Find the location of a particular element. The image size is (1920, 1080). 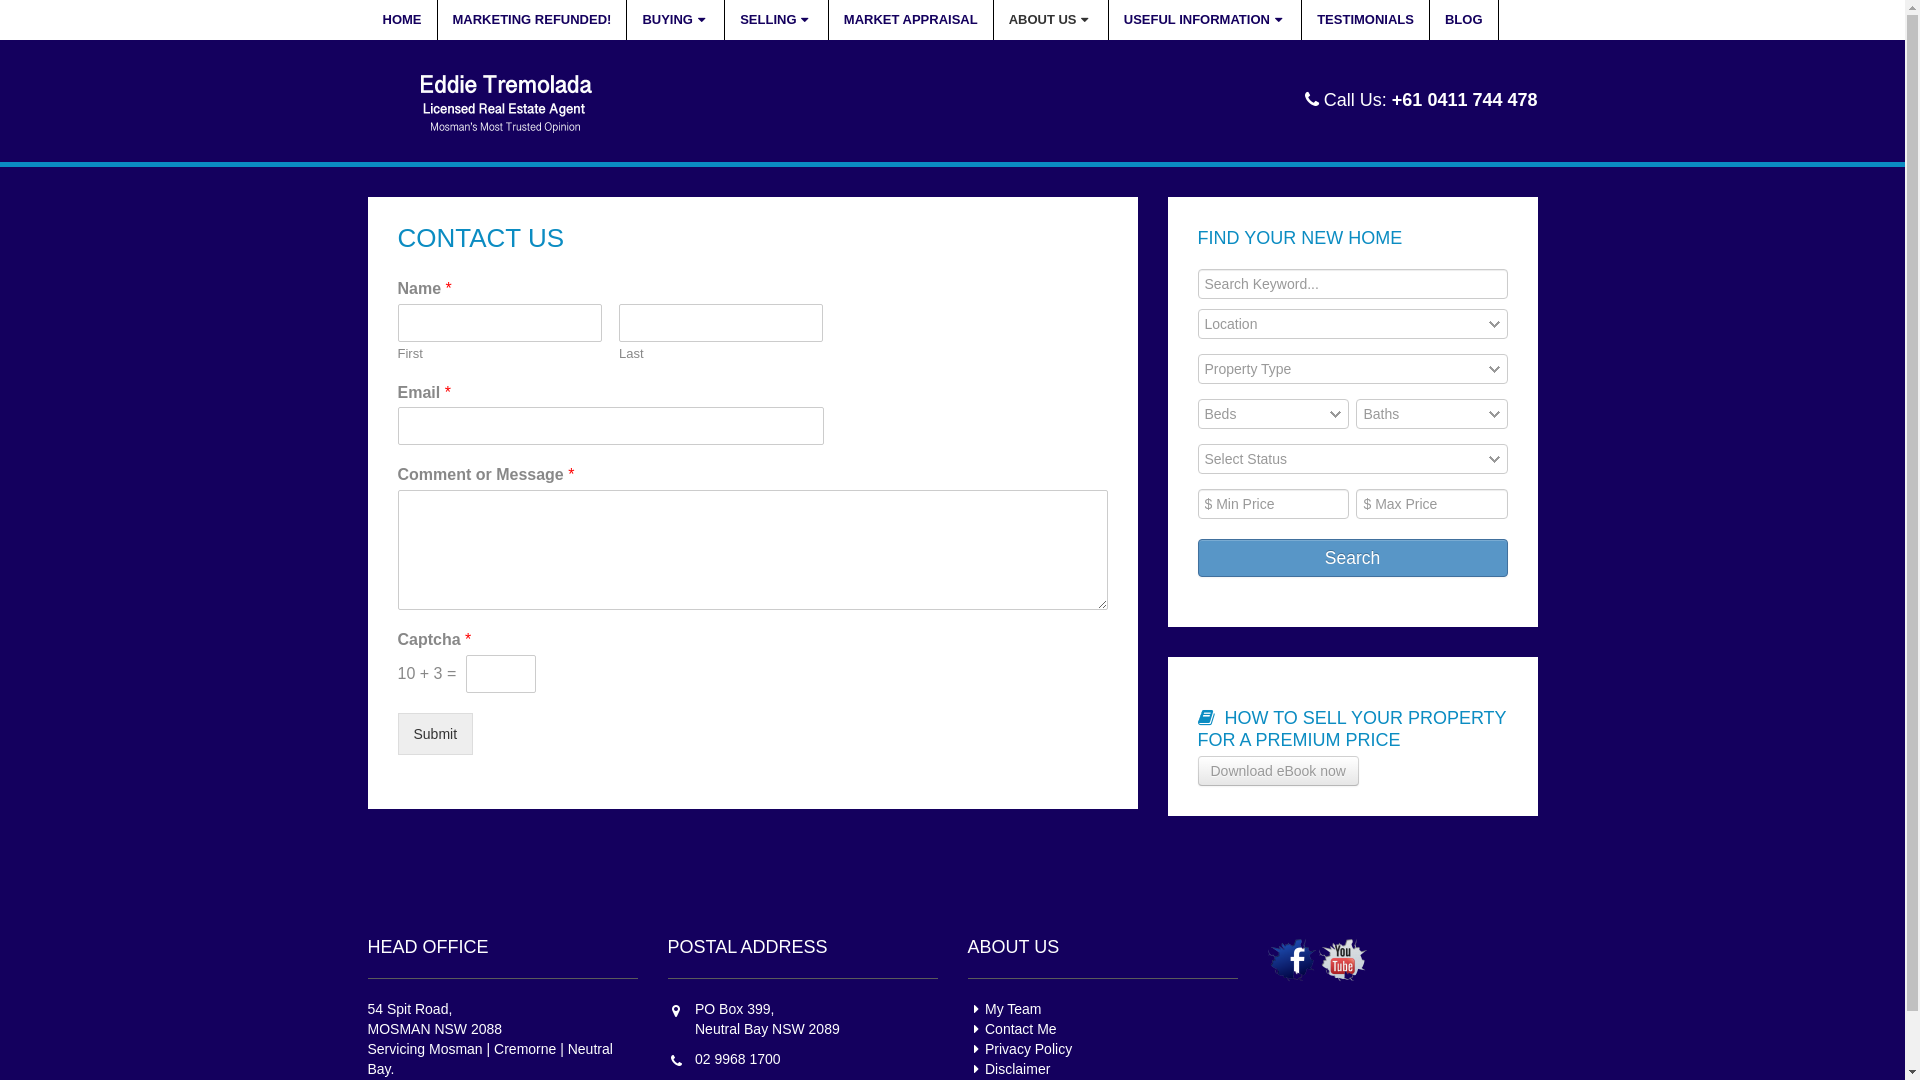

My Team is located at coordinates (1005, 1009).